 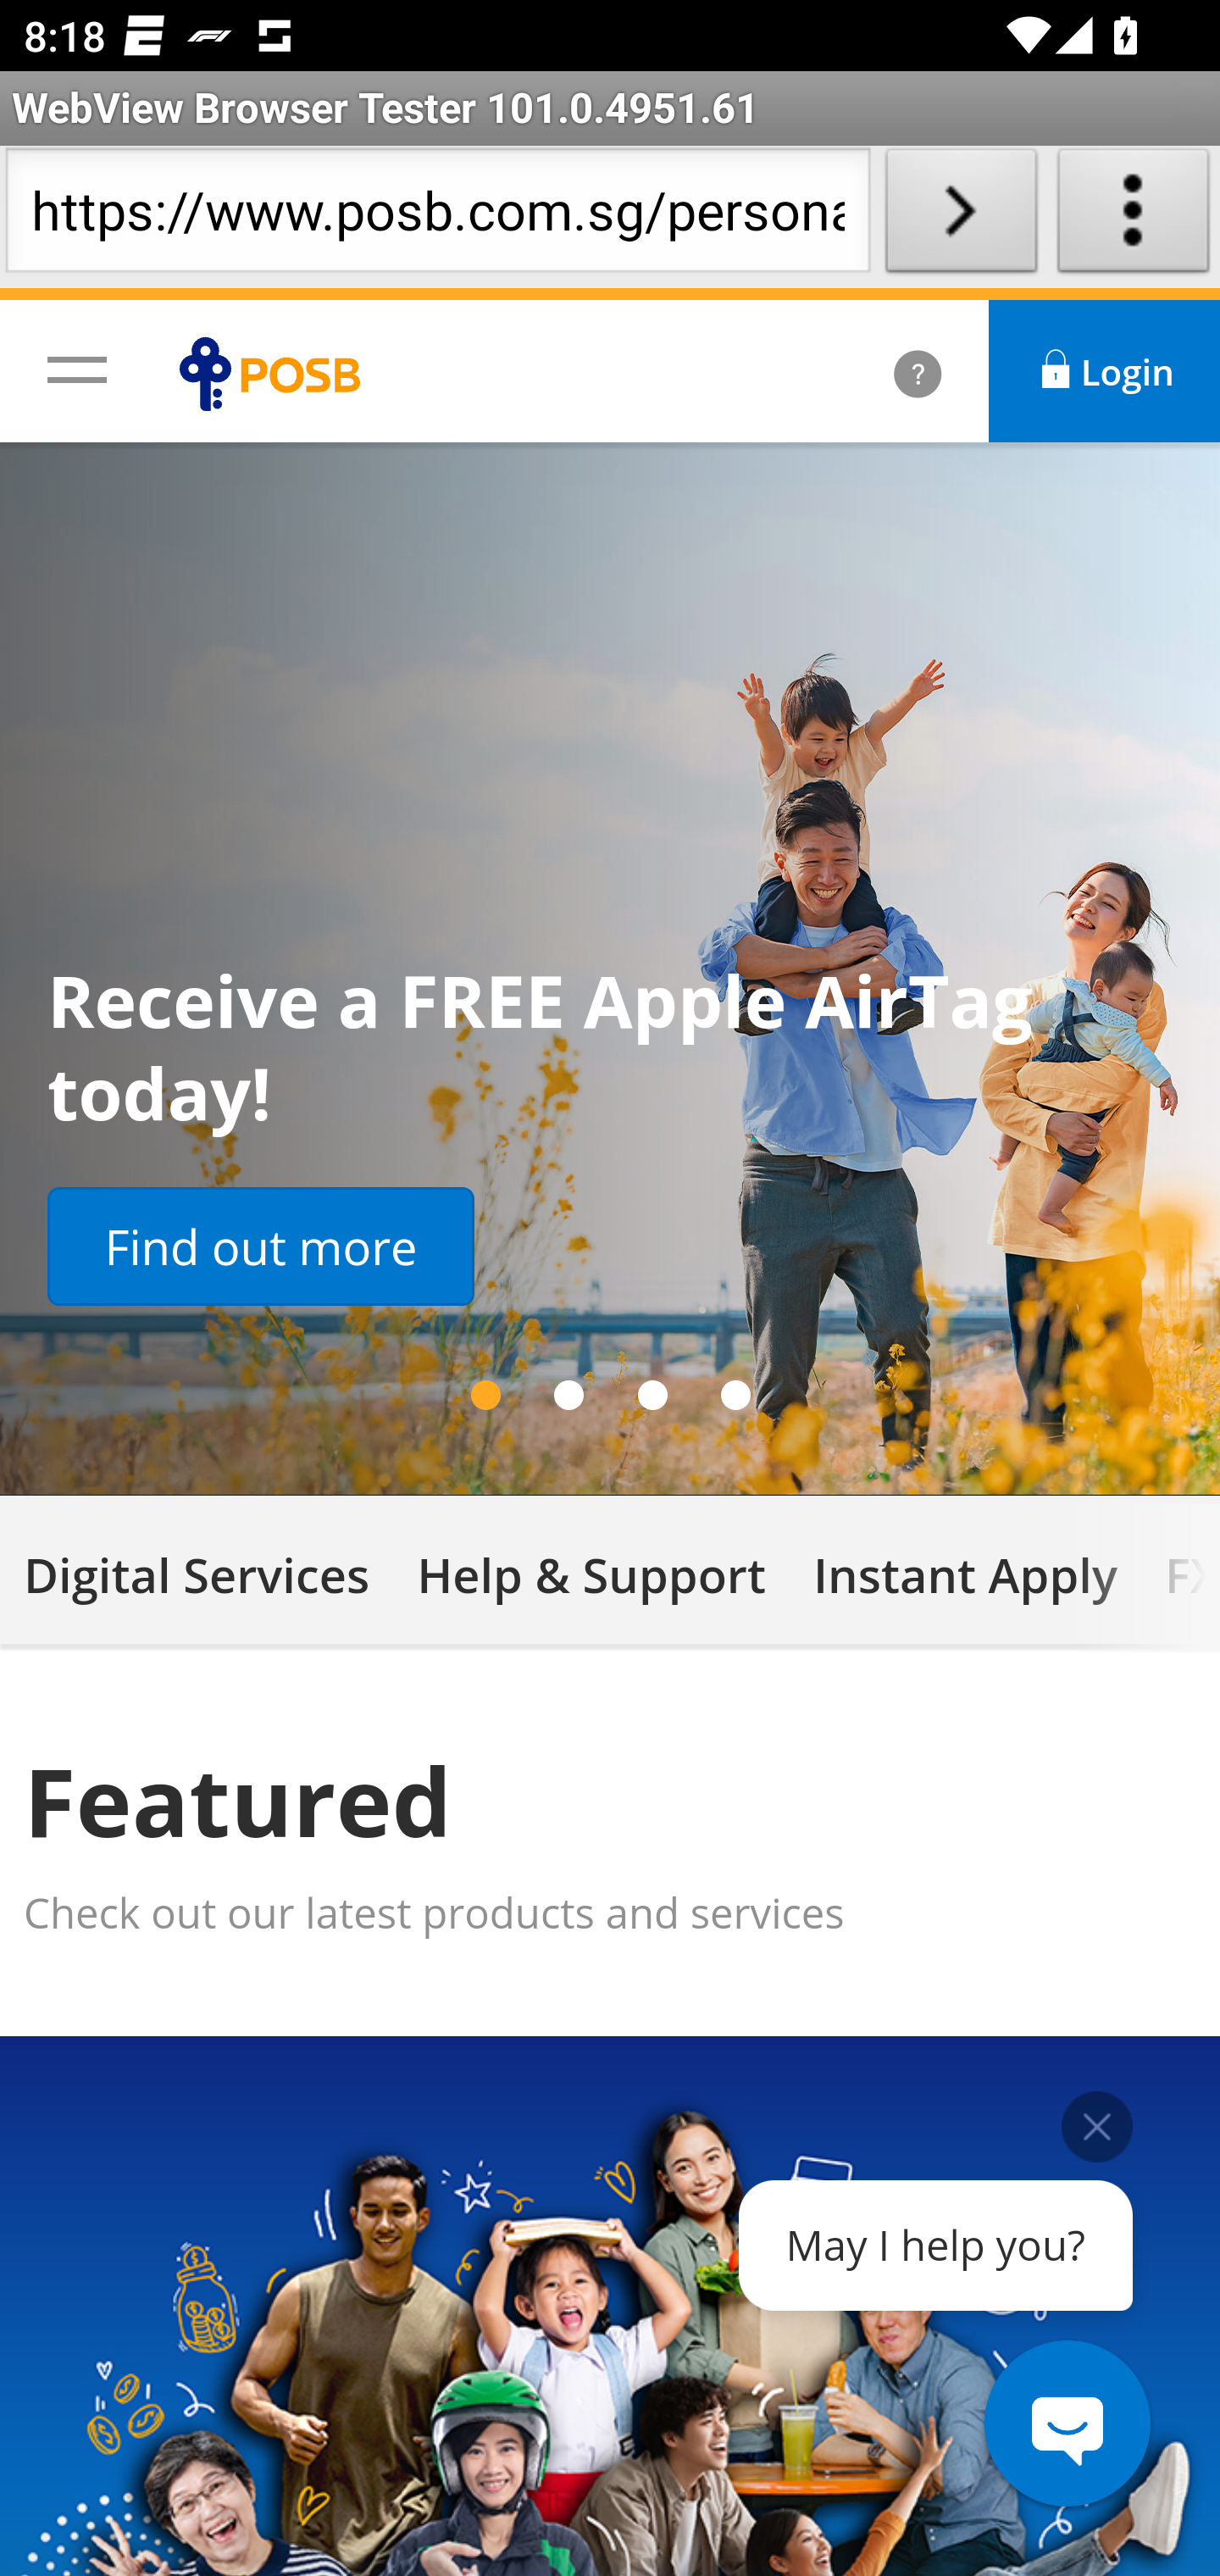 I want to click on https://www.posb.com.sg/personal/default.page, so click(x=437, y=217).